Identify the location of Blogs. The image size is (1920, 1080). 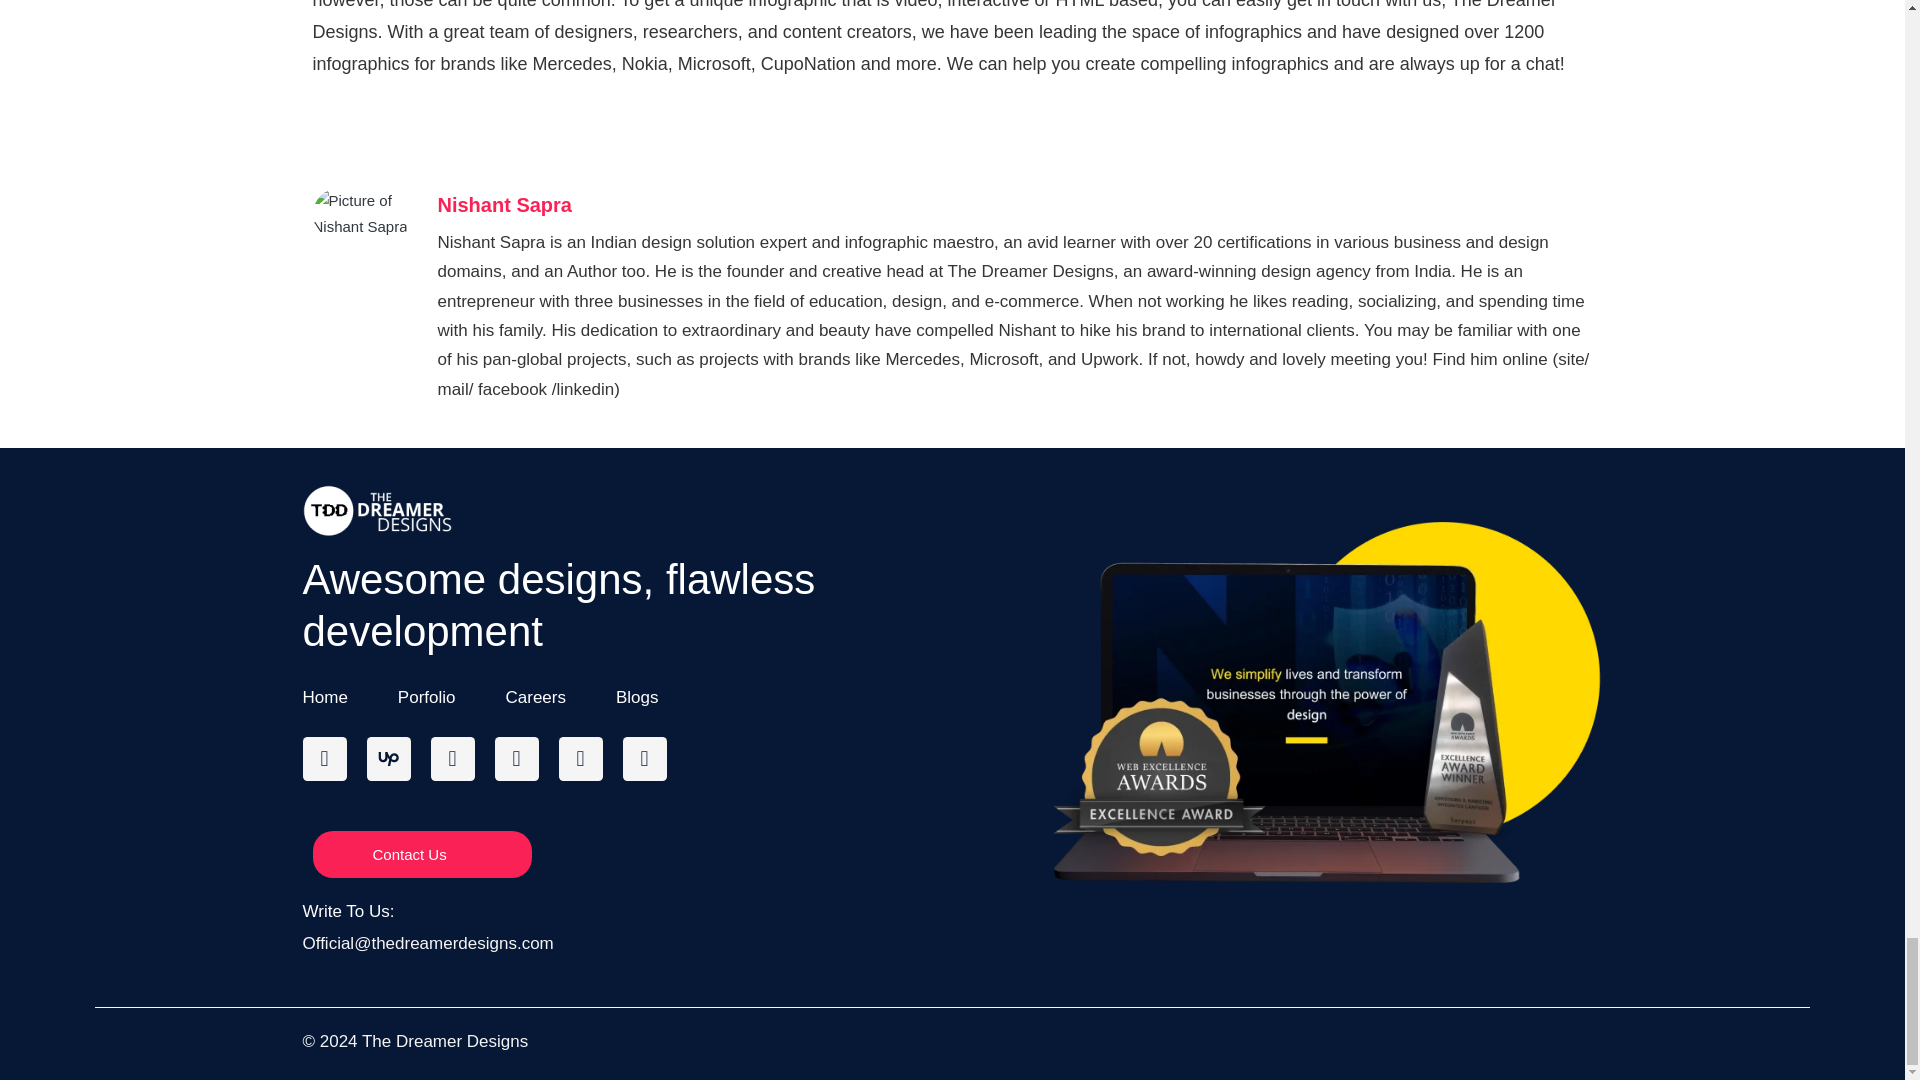
(637, 696).